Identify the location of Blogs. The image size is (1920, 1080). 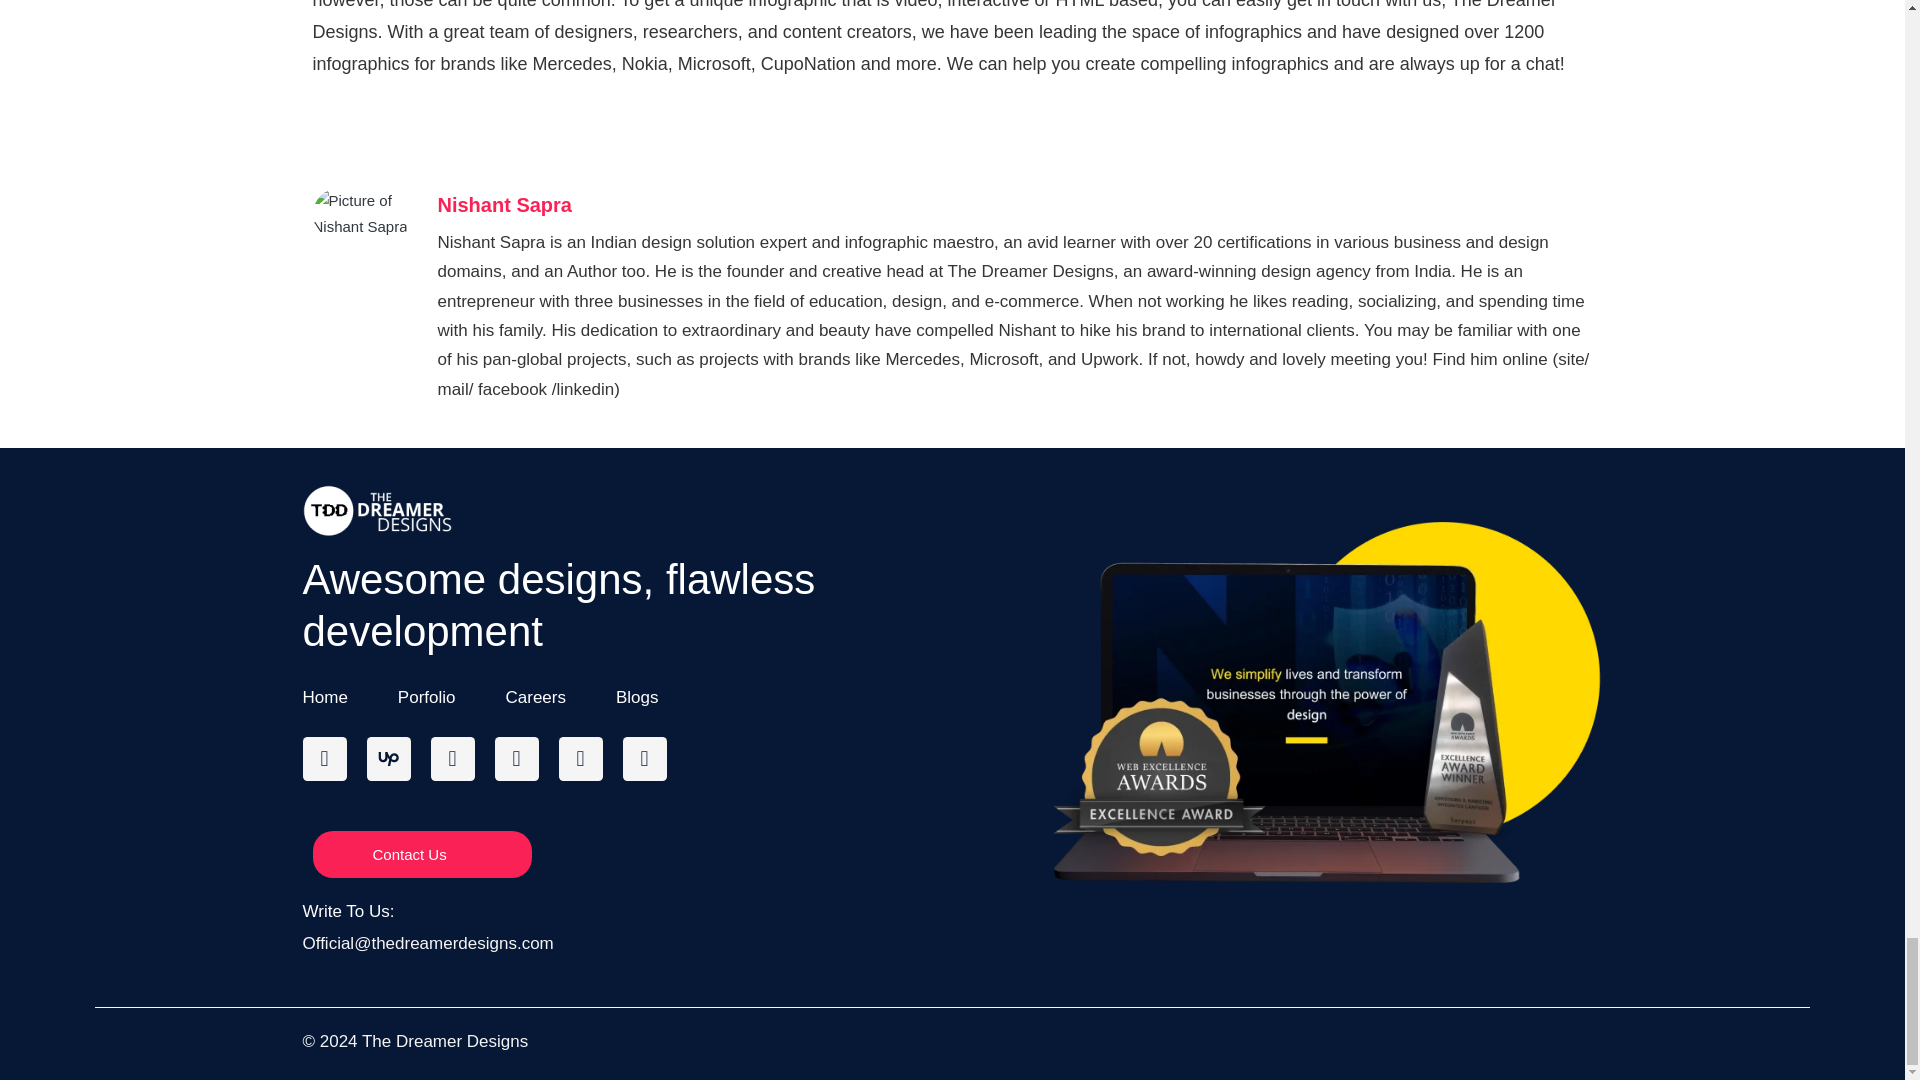
(637, 696).